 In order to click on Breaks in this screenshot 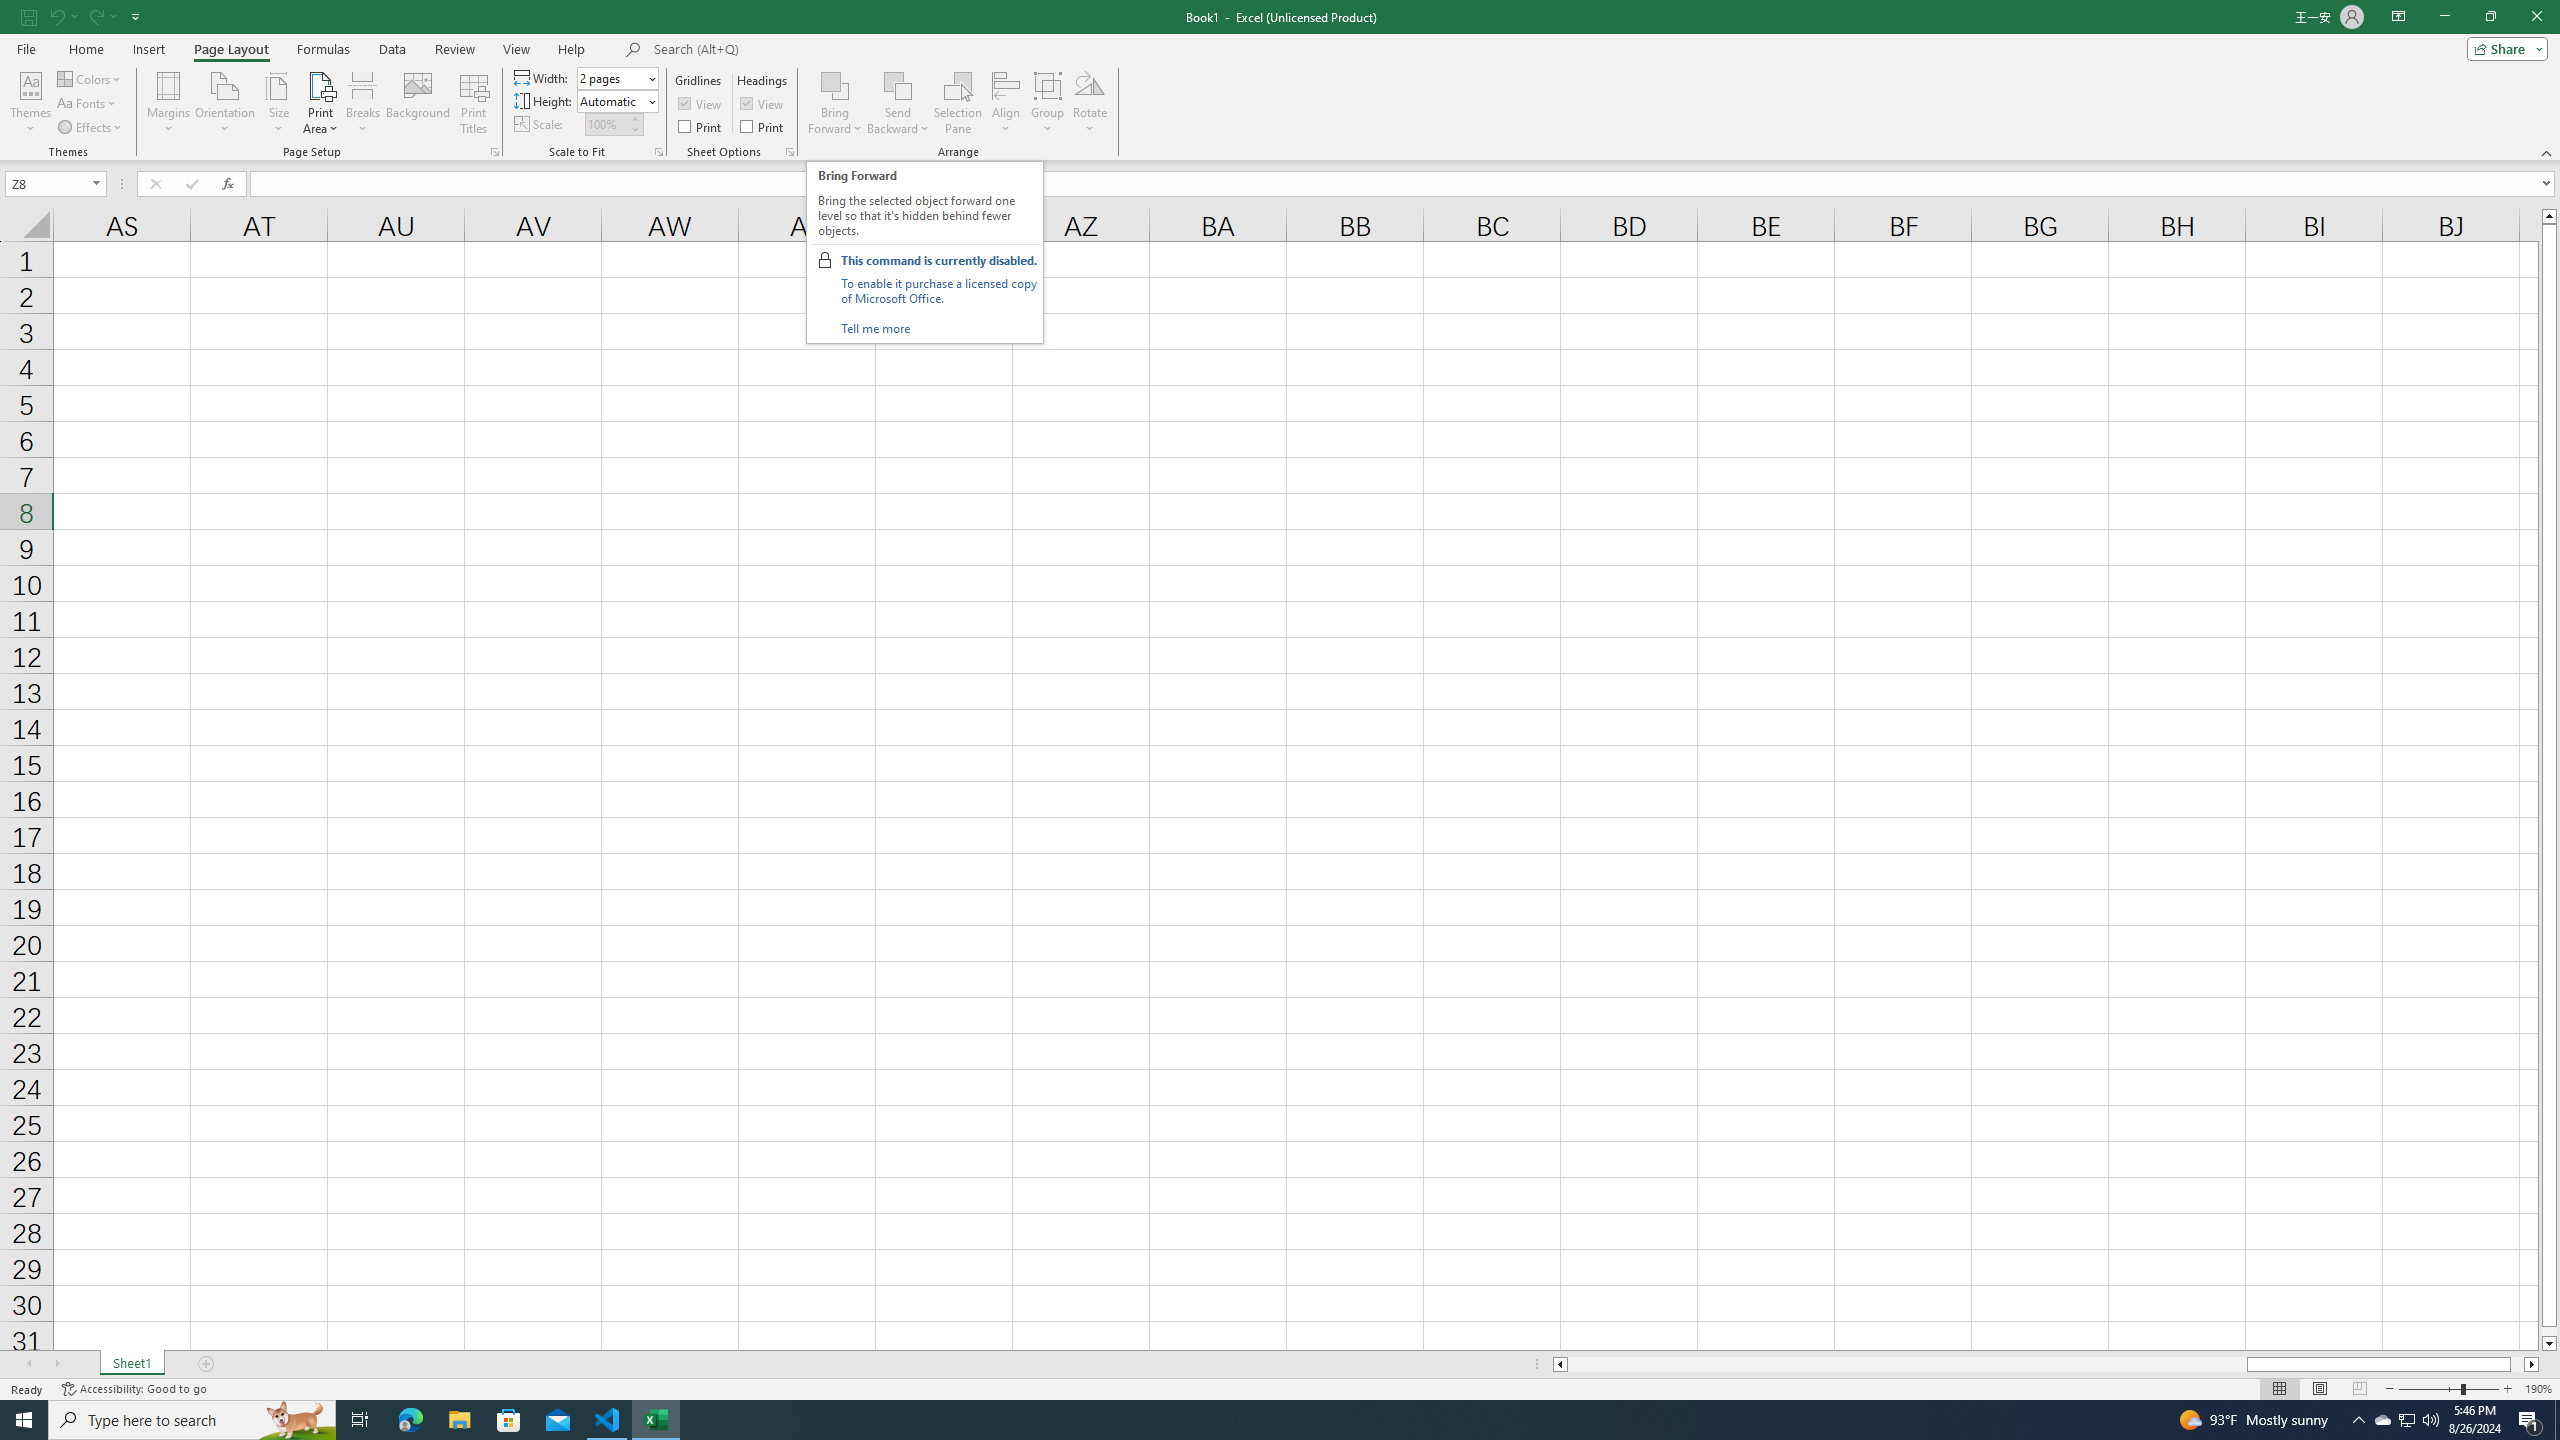, I will do `click(364, 103)`.